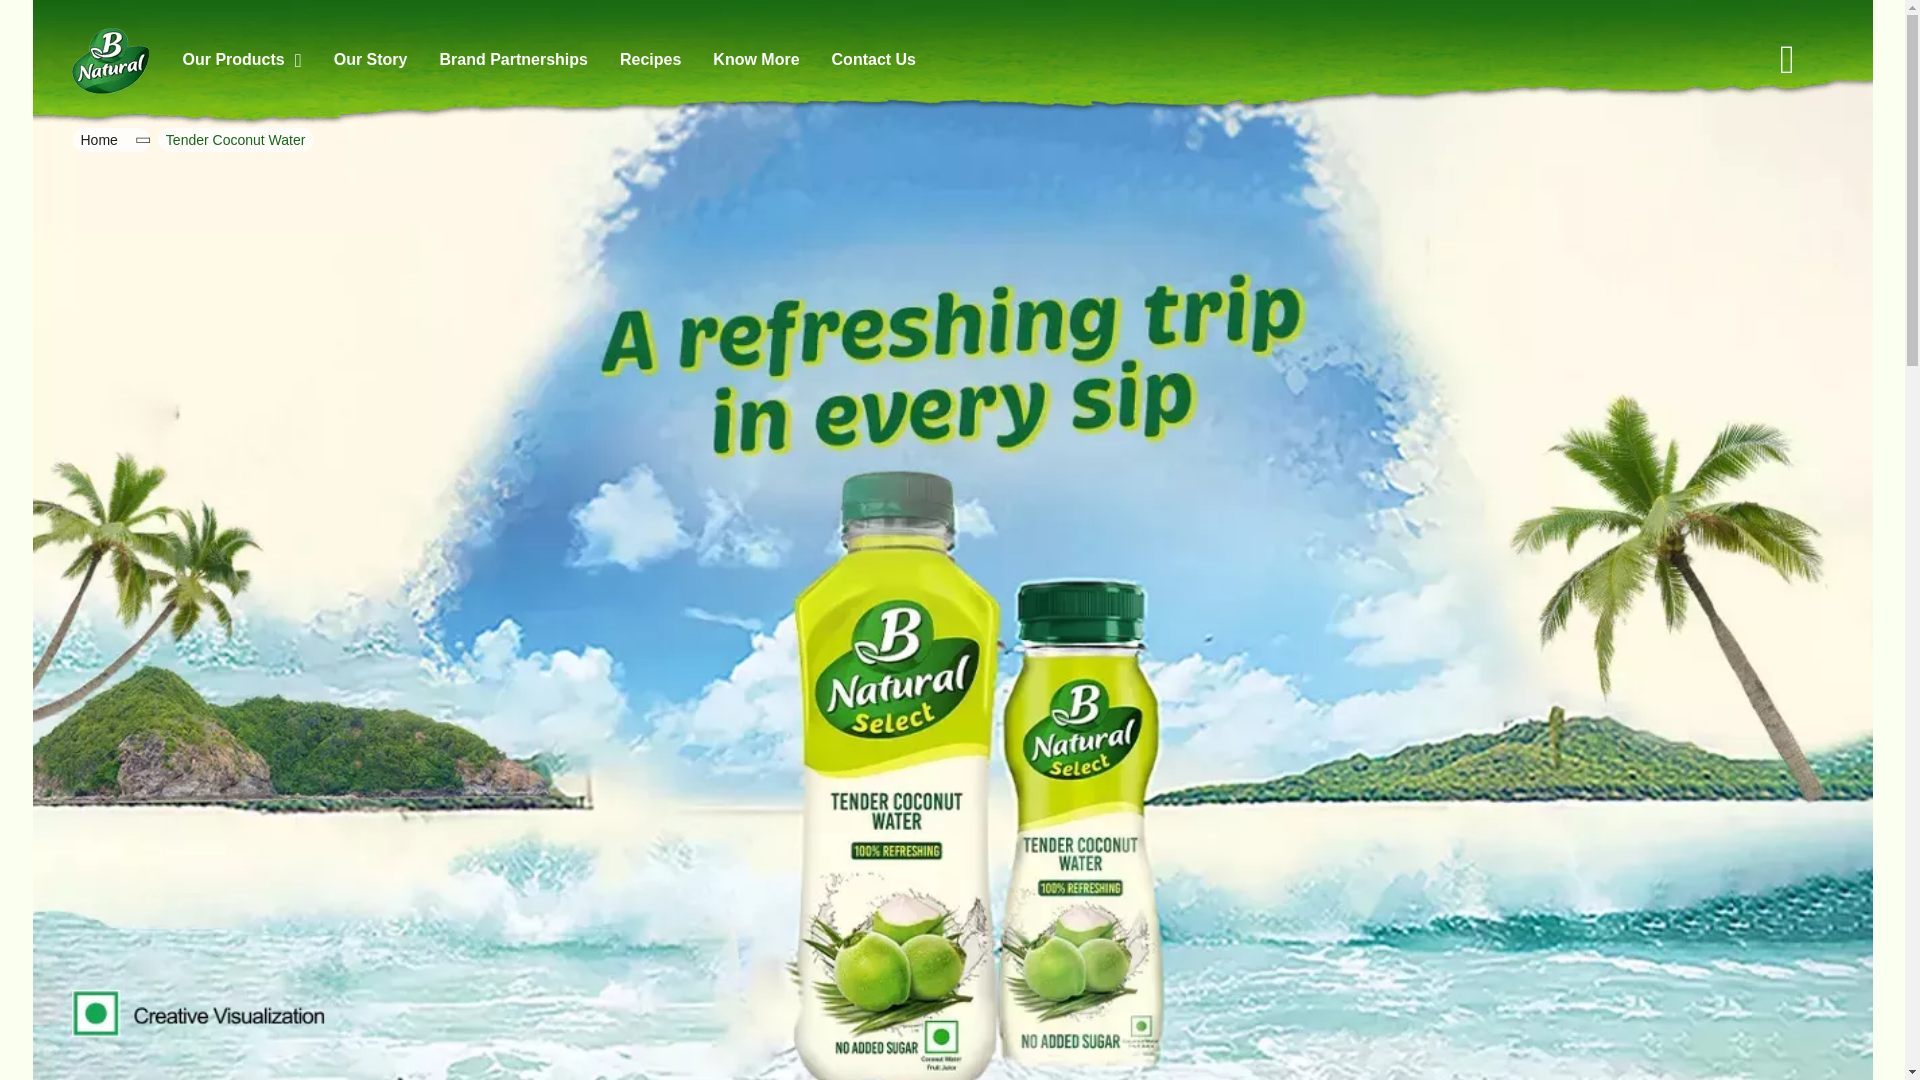  What do you see at coordinates (242, 59) in the screenshot?
I see `Our Products` at bounding box center [242, 59].